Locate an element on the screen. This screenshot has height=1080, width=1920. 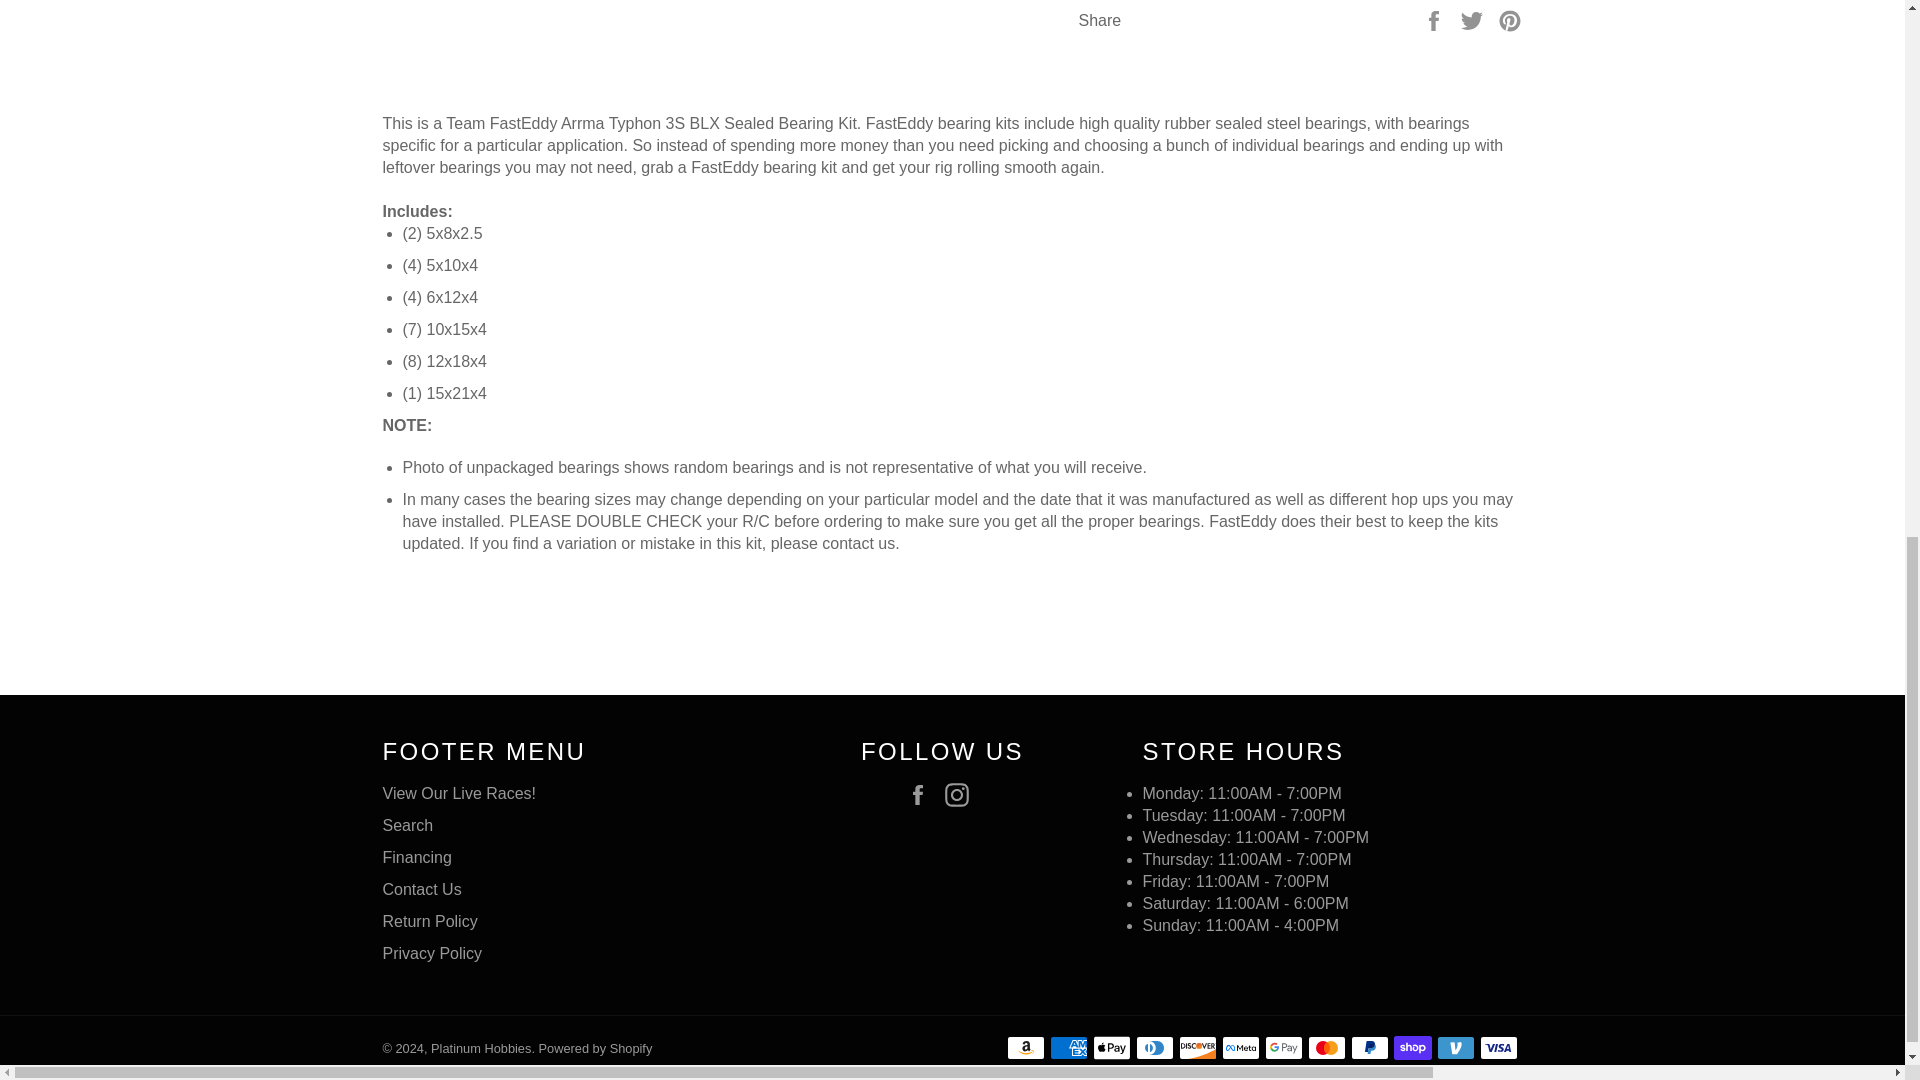
Share on Facebook is located at coordinates (1436, 19).